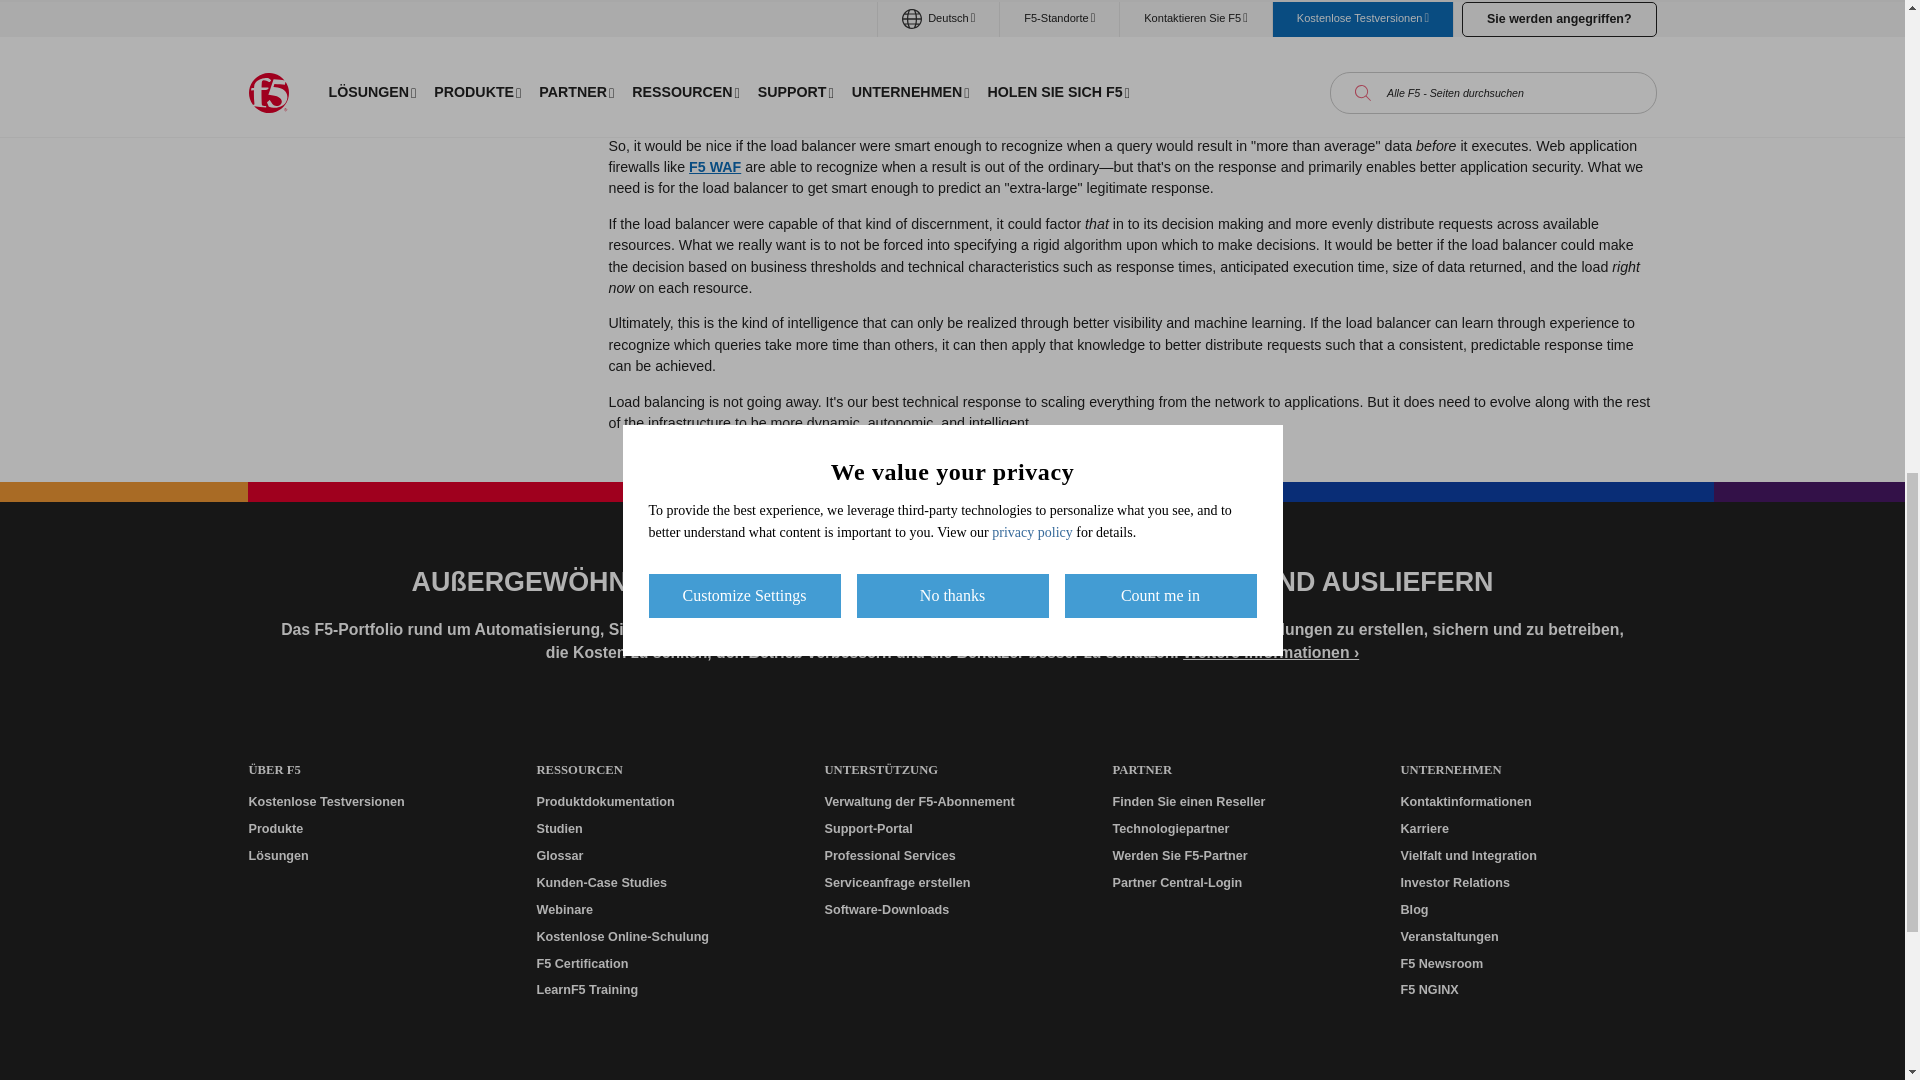 This screenshot has width=1920, height=1080. Describe the element at coordinates (663, 802) in the screenshot. I see `Produktdokumentation` at that location.